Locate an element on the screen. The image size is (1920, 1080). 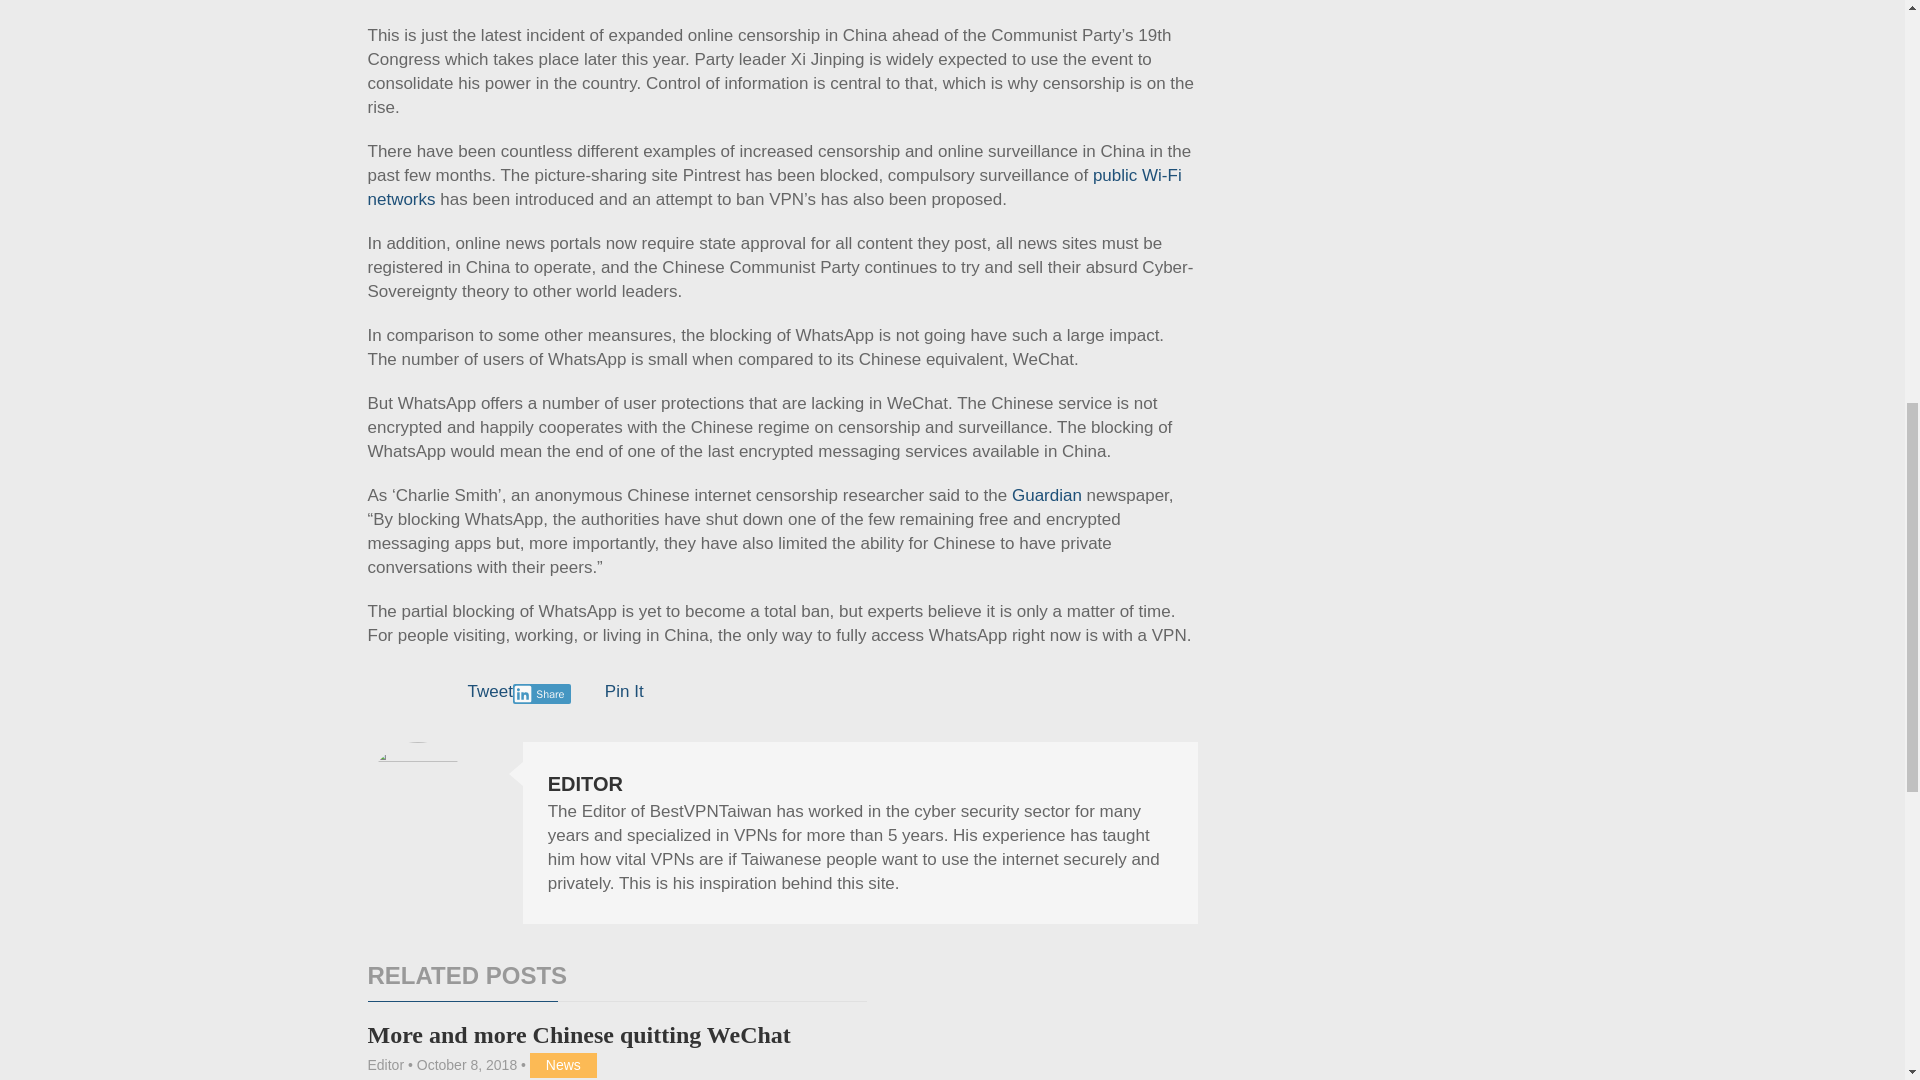
Guardian is located at coordinates (1046, 496).